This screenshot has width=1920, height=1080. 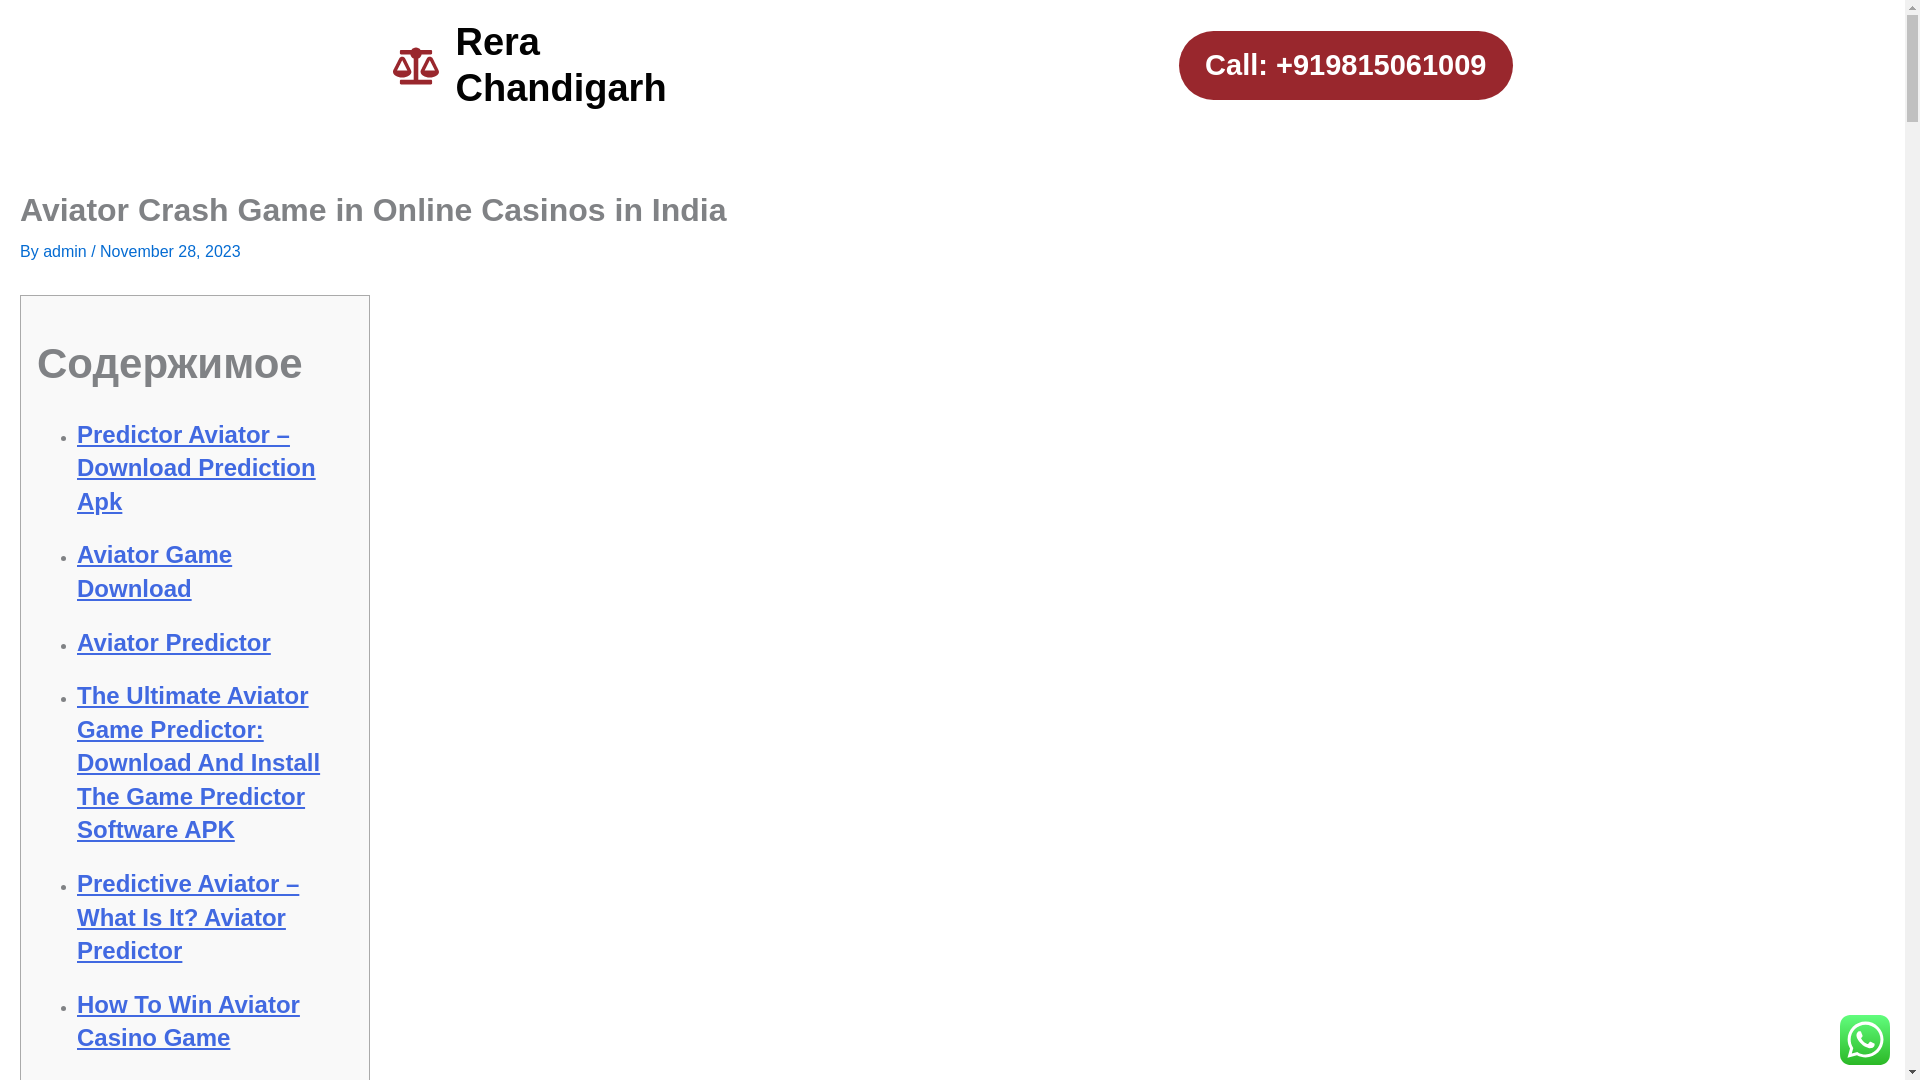 What do you see at coordinates (173, 642) in the screenshot?
I see `Aviator Predictor` at bounding box center [173, 642].